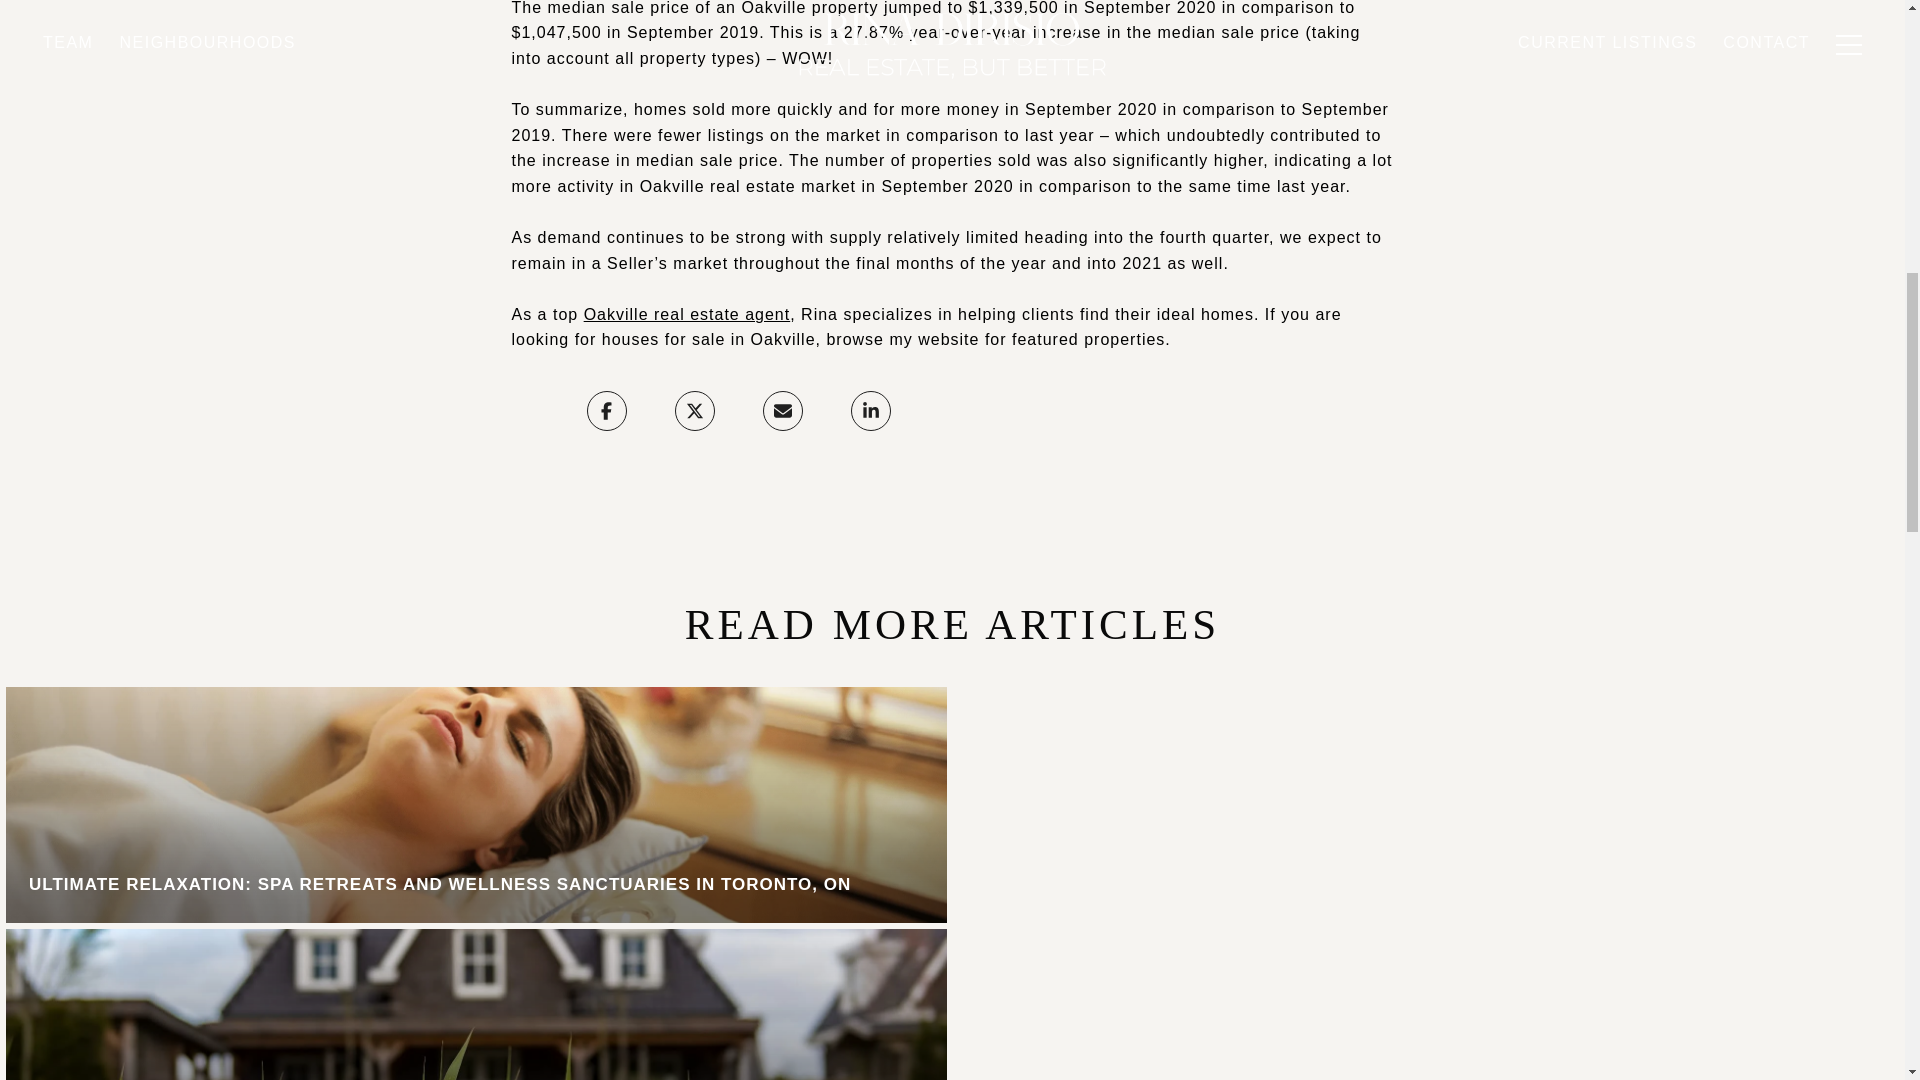 The height and width of the screenshot is (1080, 1920). I want to click on Oakville real estate agent, so click(687, 314).